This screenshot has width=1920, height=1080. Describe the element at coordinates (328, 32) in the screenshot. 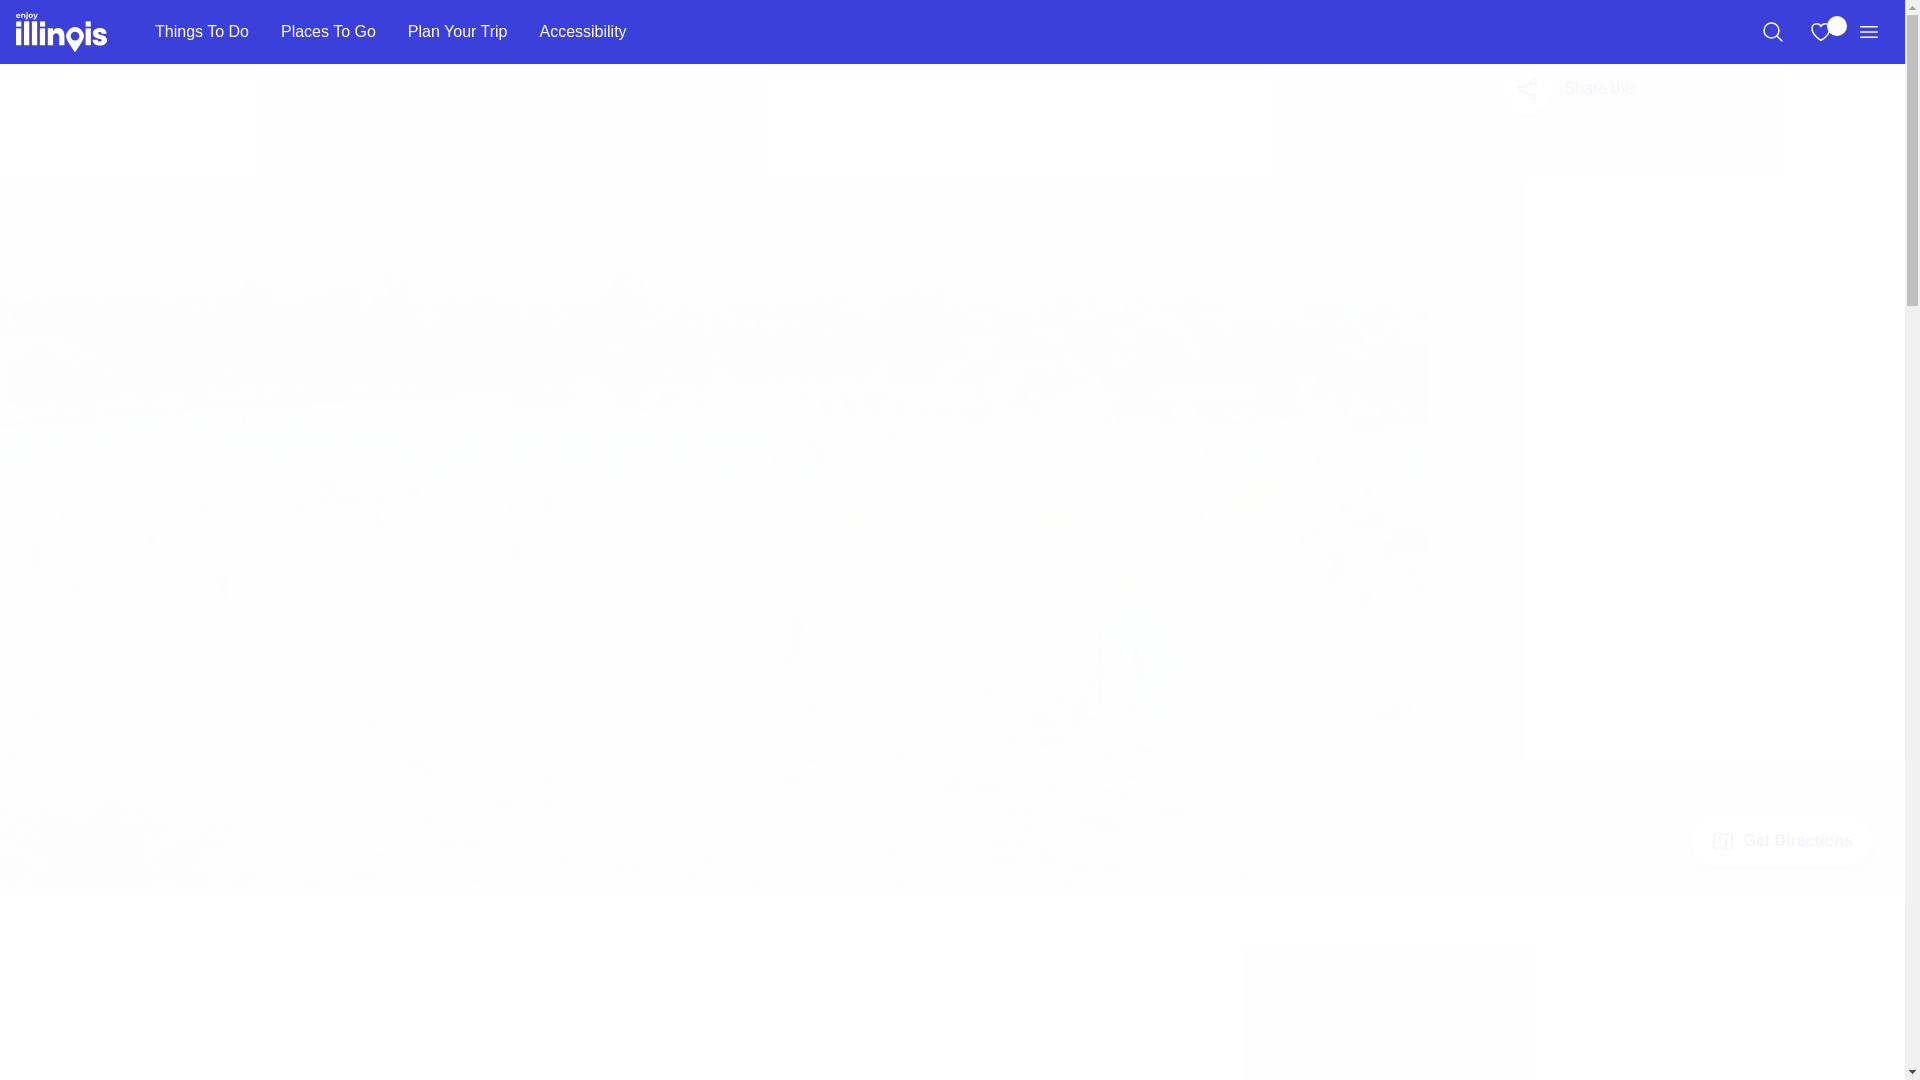

I see `Places To Go` at that location.